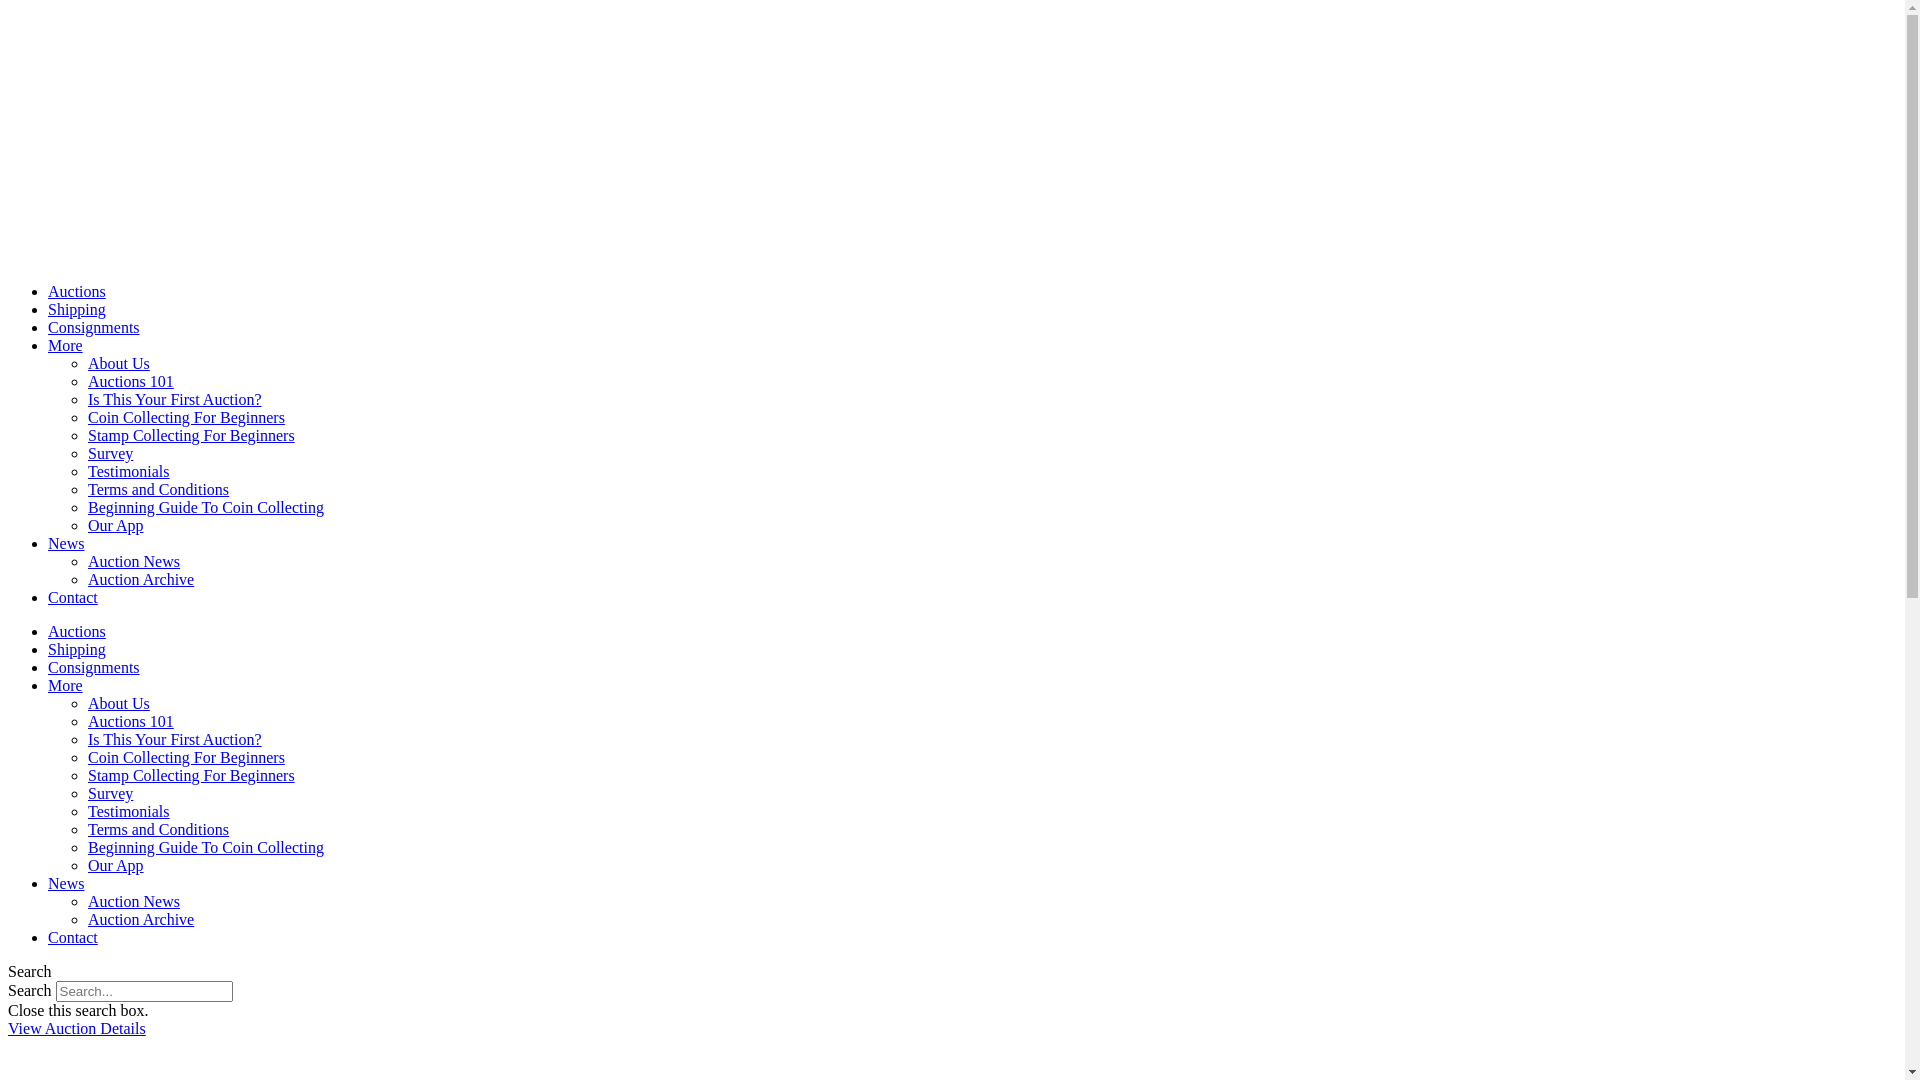 Image resolution: width=1920 pixels, height=1080 pixels. I want to click on View Auction Details, so click(77, 1028).